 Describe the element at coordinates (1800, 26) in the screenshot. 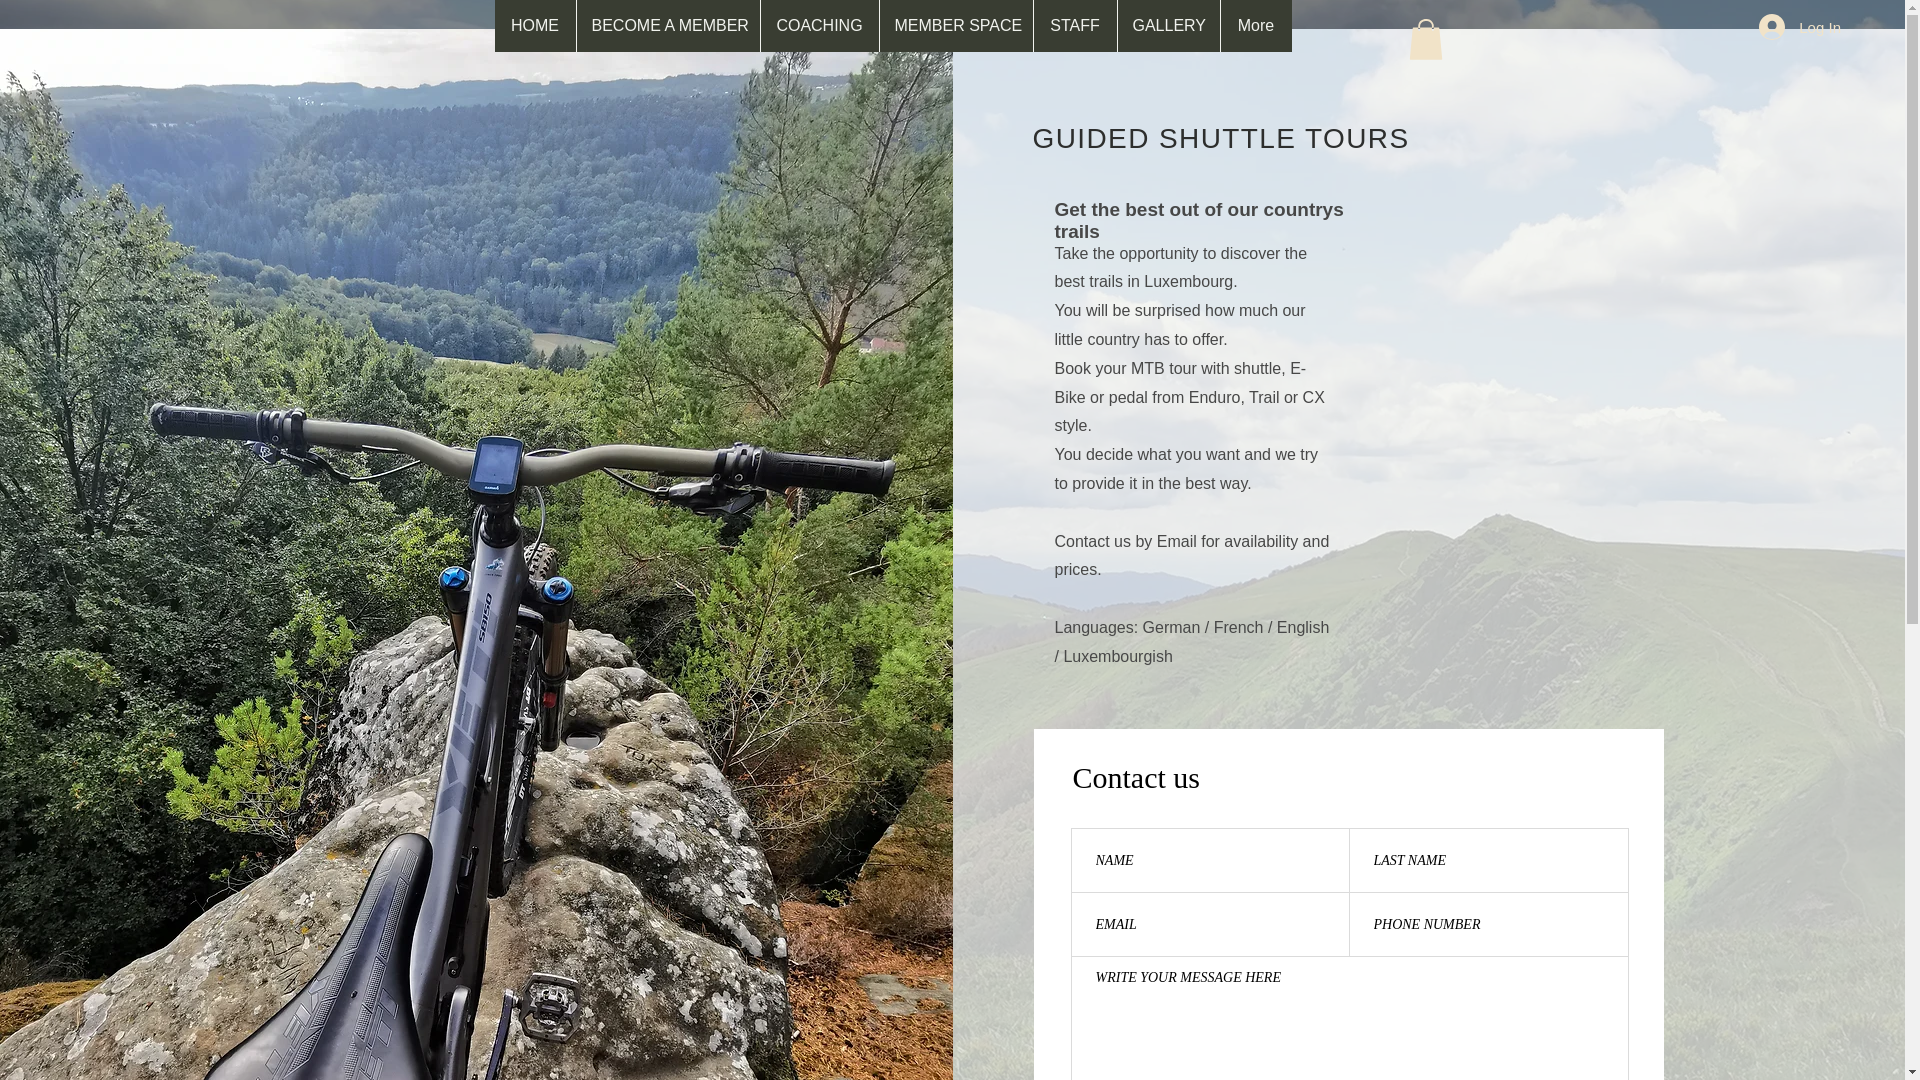

I see `Log In` at that location.